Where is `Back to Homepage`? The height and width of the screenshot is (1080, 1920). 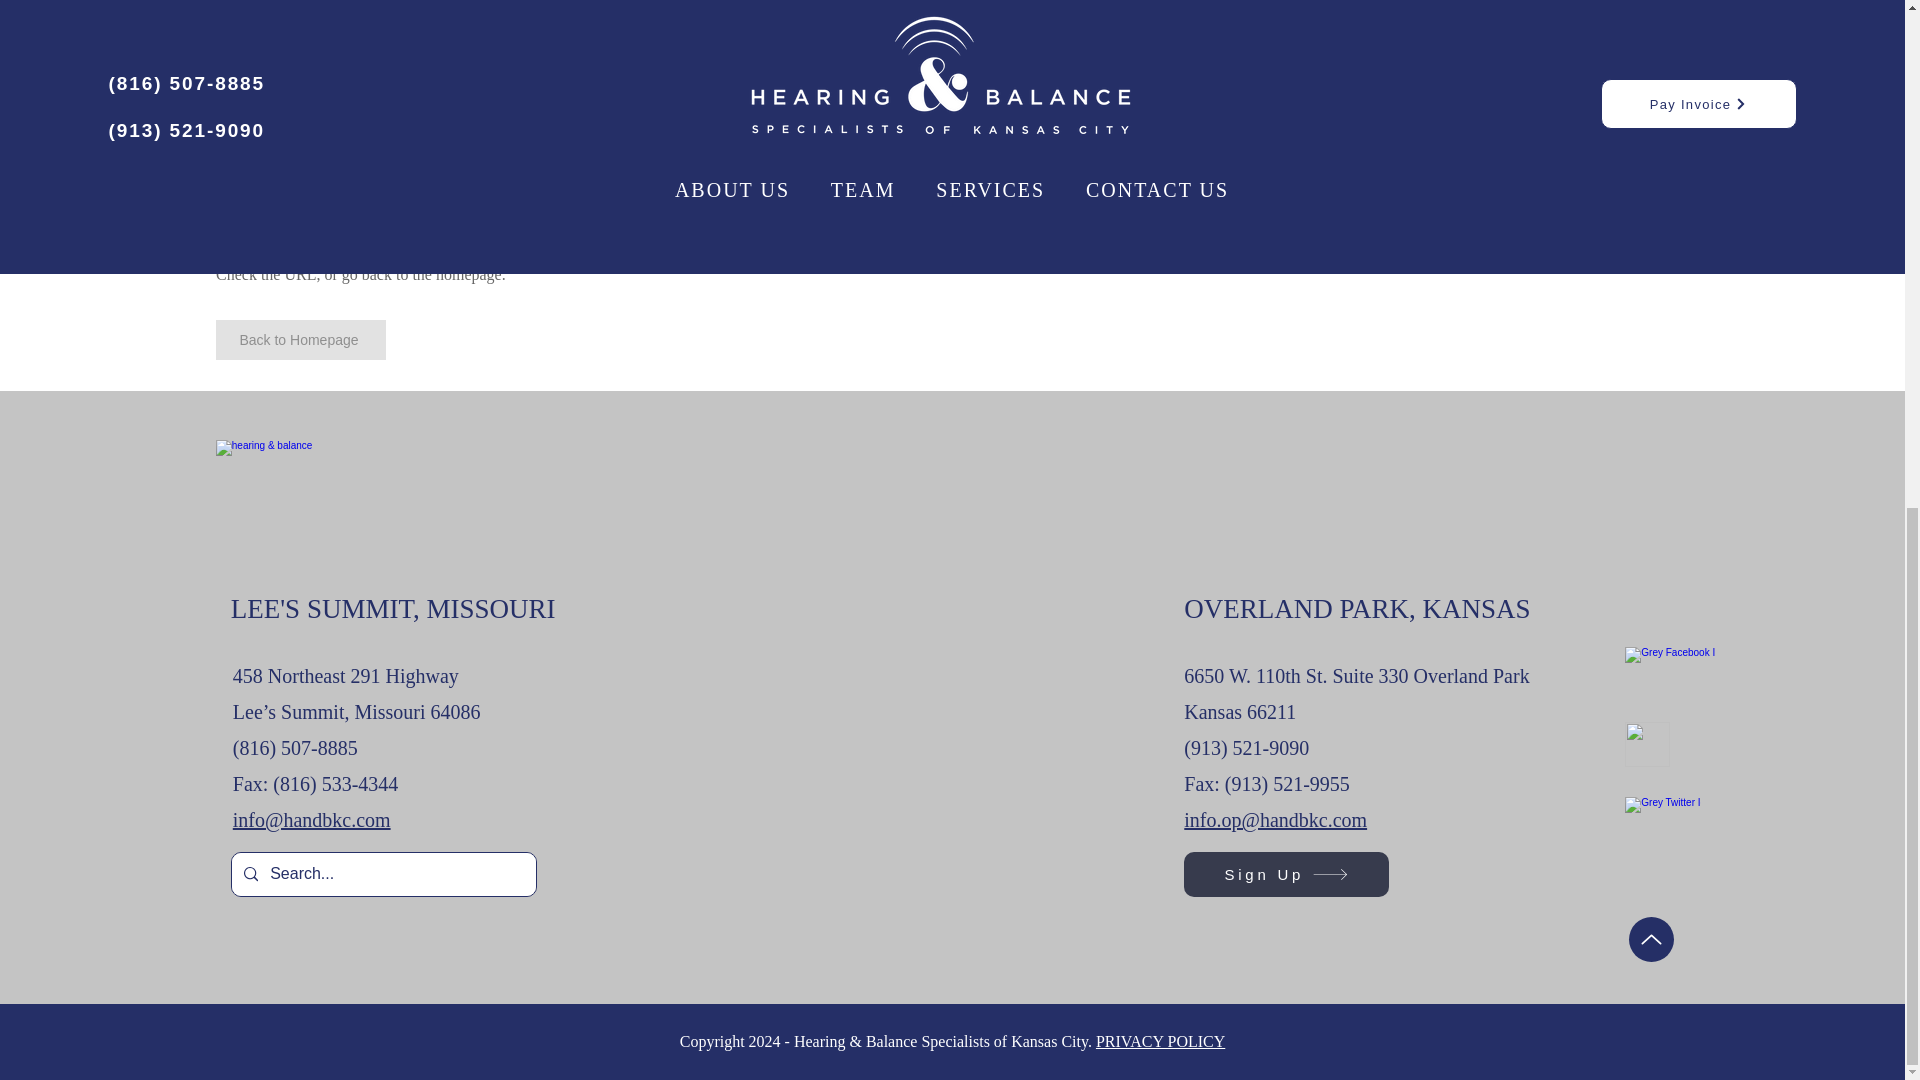 Back to Homepage is located at coordinates (300, 339).